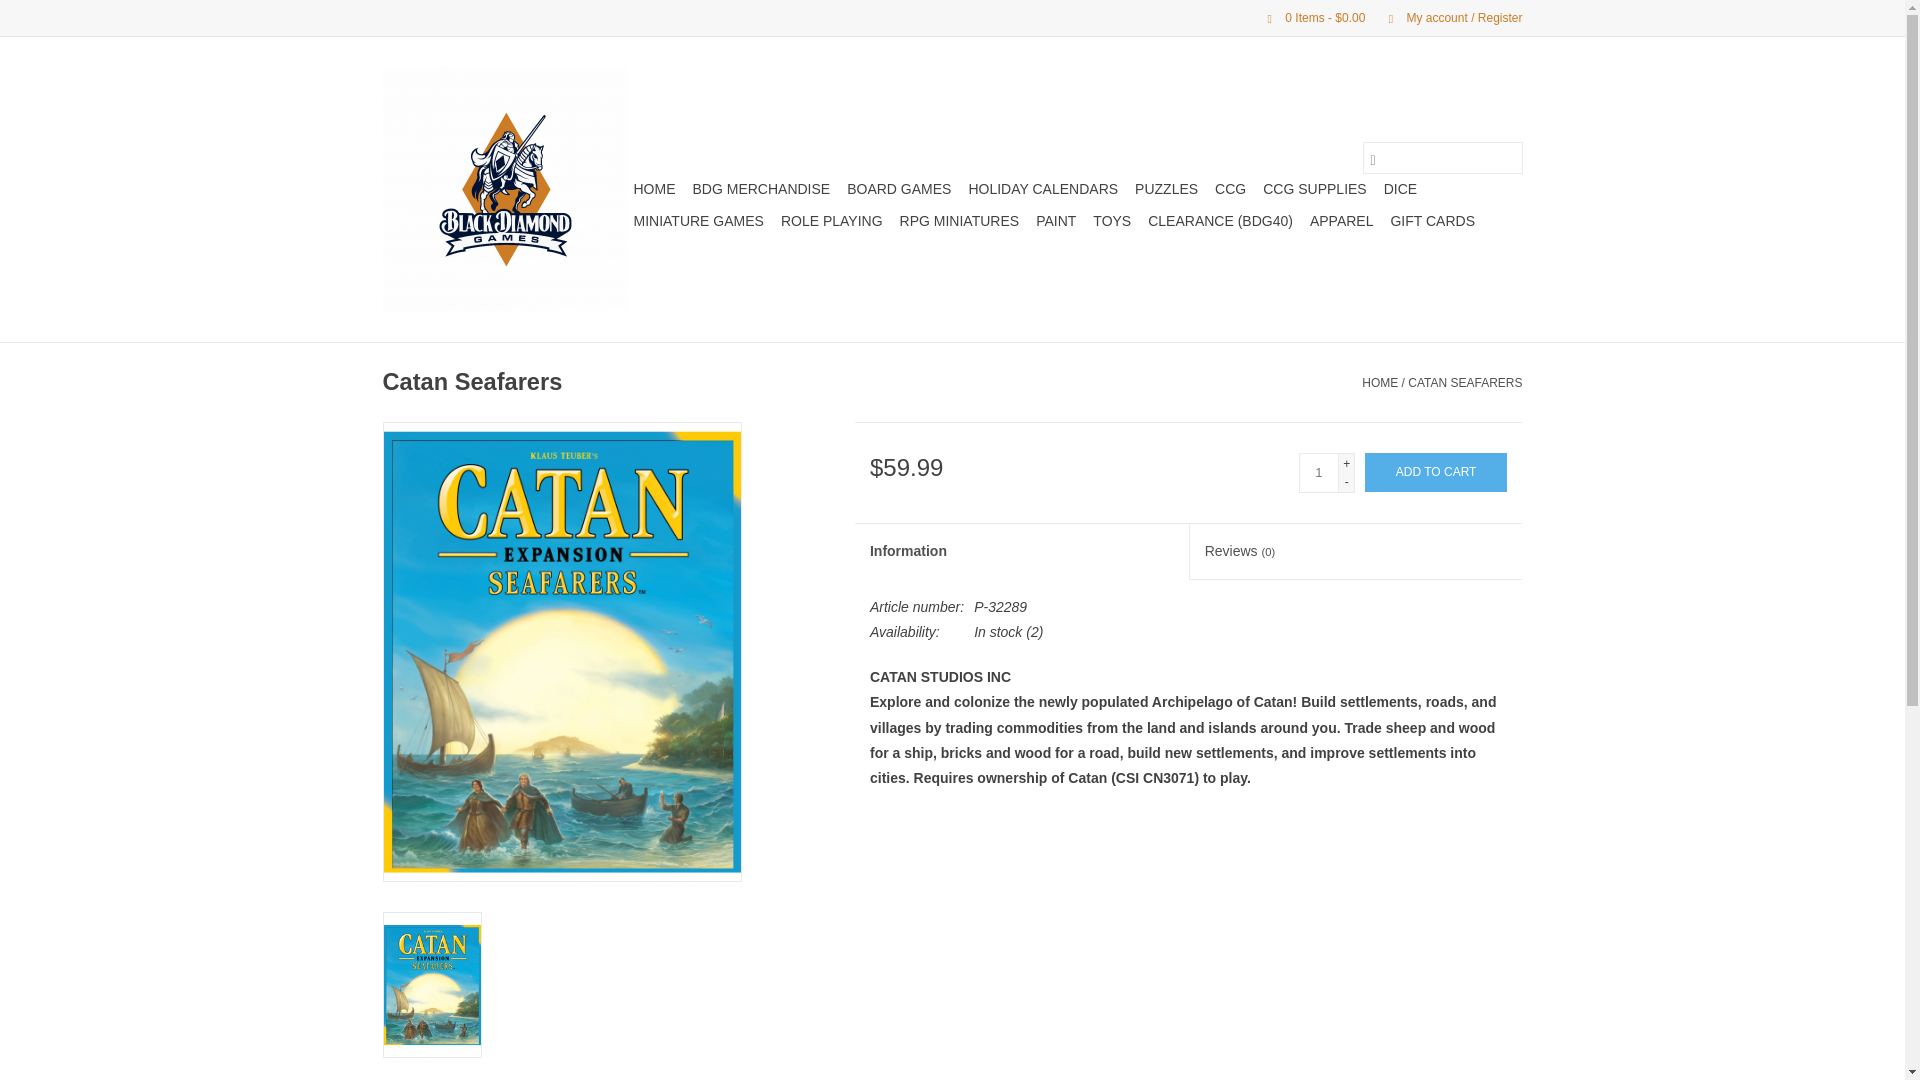 The height and width of the screenshot is (1080, 1920). What do you see at coordinates (898, 188) in the screenshot?
I see `Board Games` at bounding box center [898, 188].